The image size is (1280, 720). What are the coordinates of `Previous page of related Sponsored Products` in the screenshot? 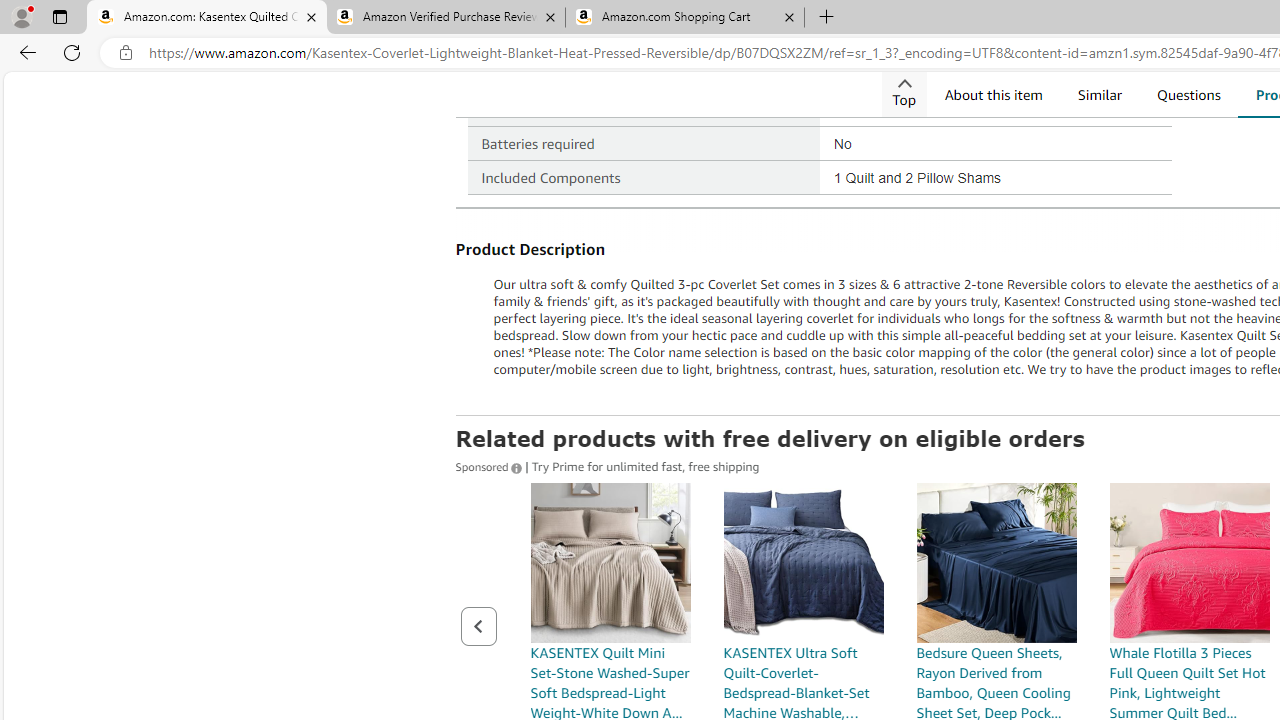 It's located at (478, 626).